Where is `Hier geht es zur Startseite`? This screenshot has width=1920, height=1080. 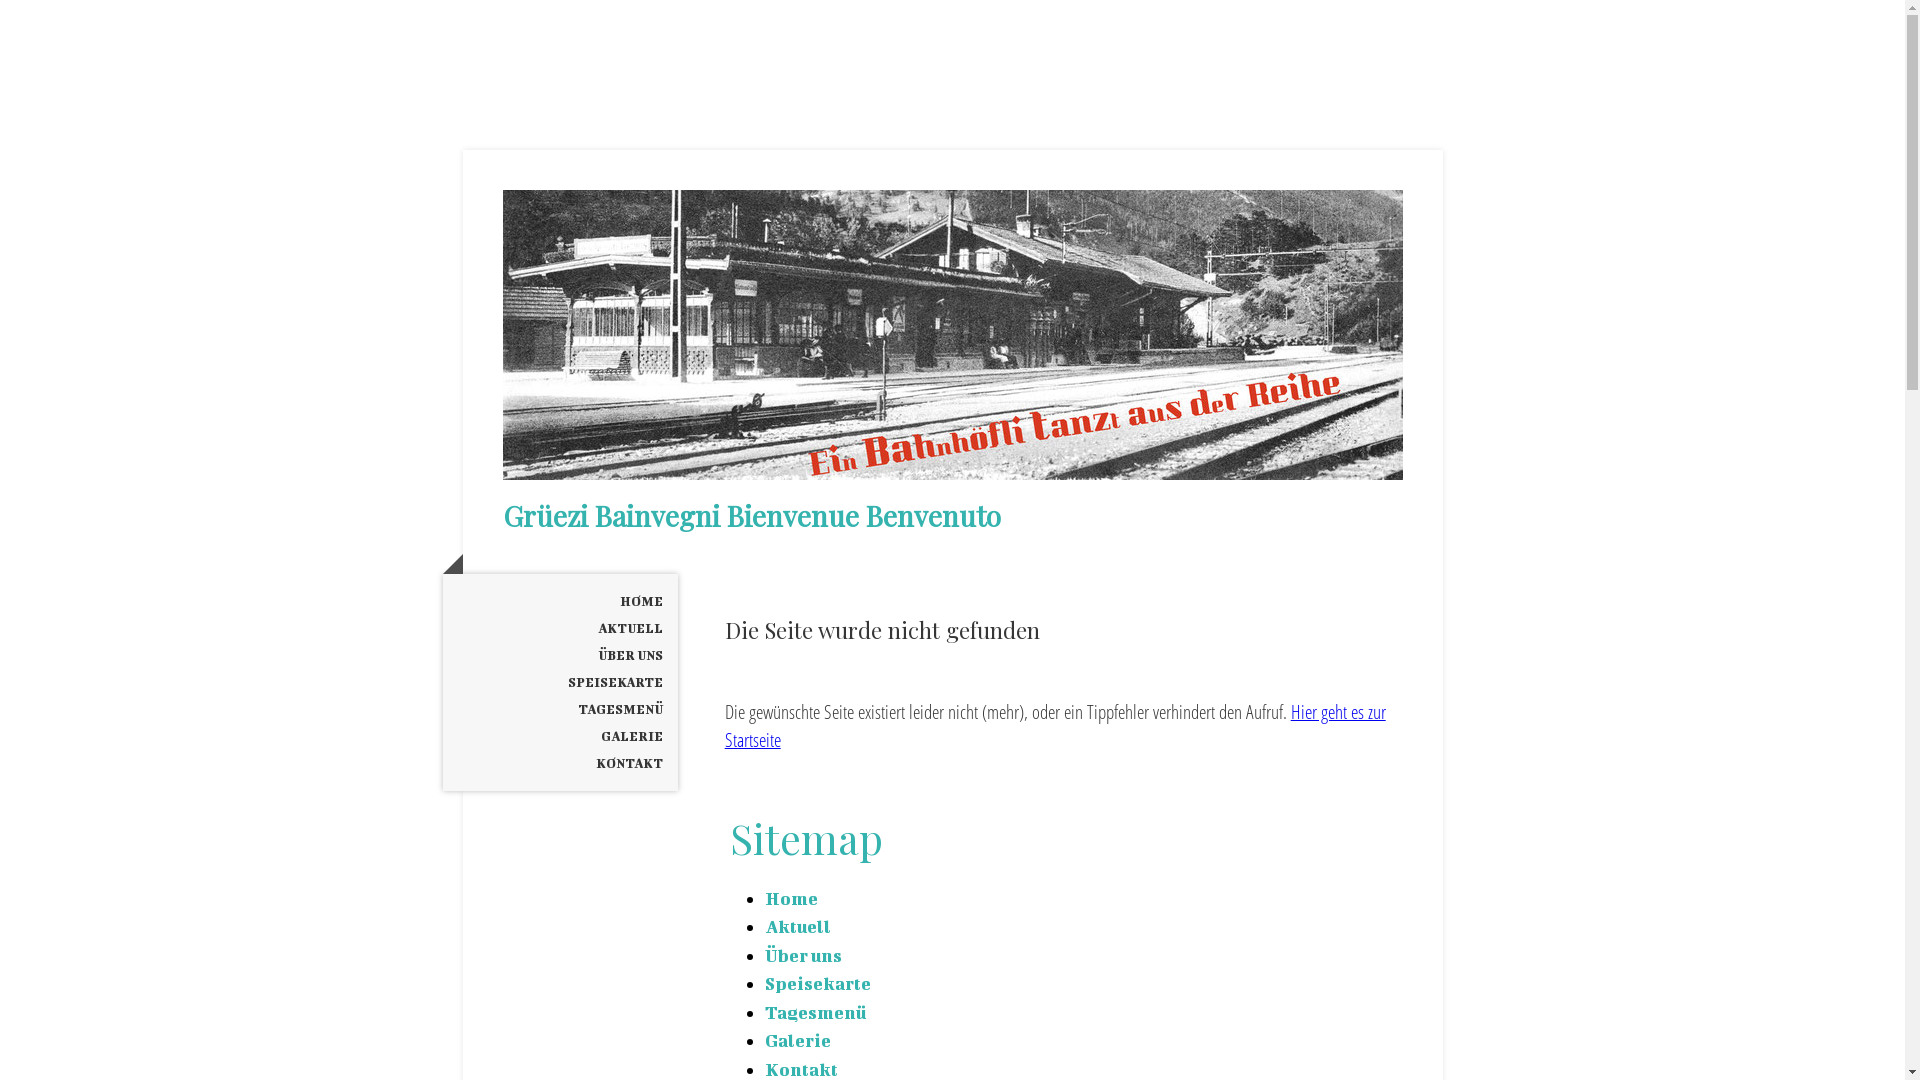
Hier geht es zur Startseite is located at coordinates (1056, 726).